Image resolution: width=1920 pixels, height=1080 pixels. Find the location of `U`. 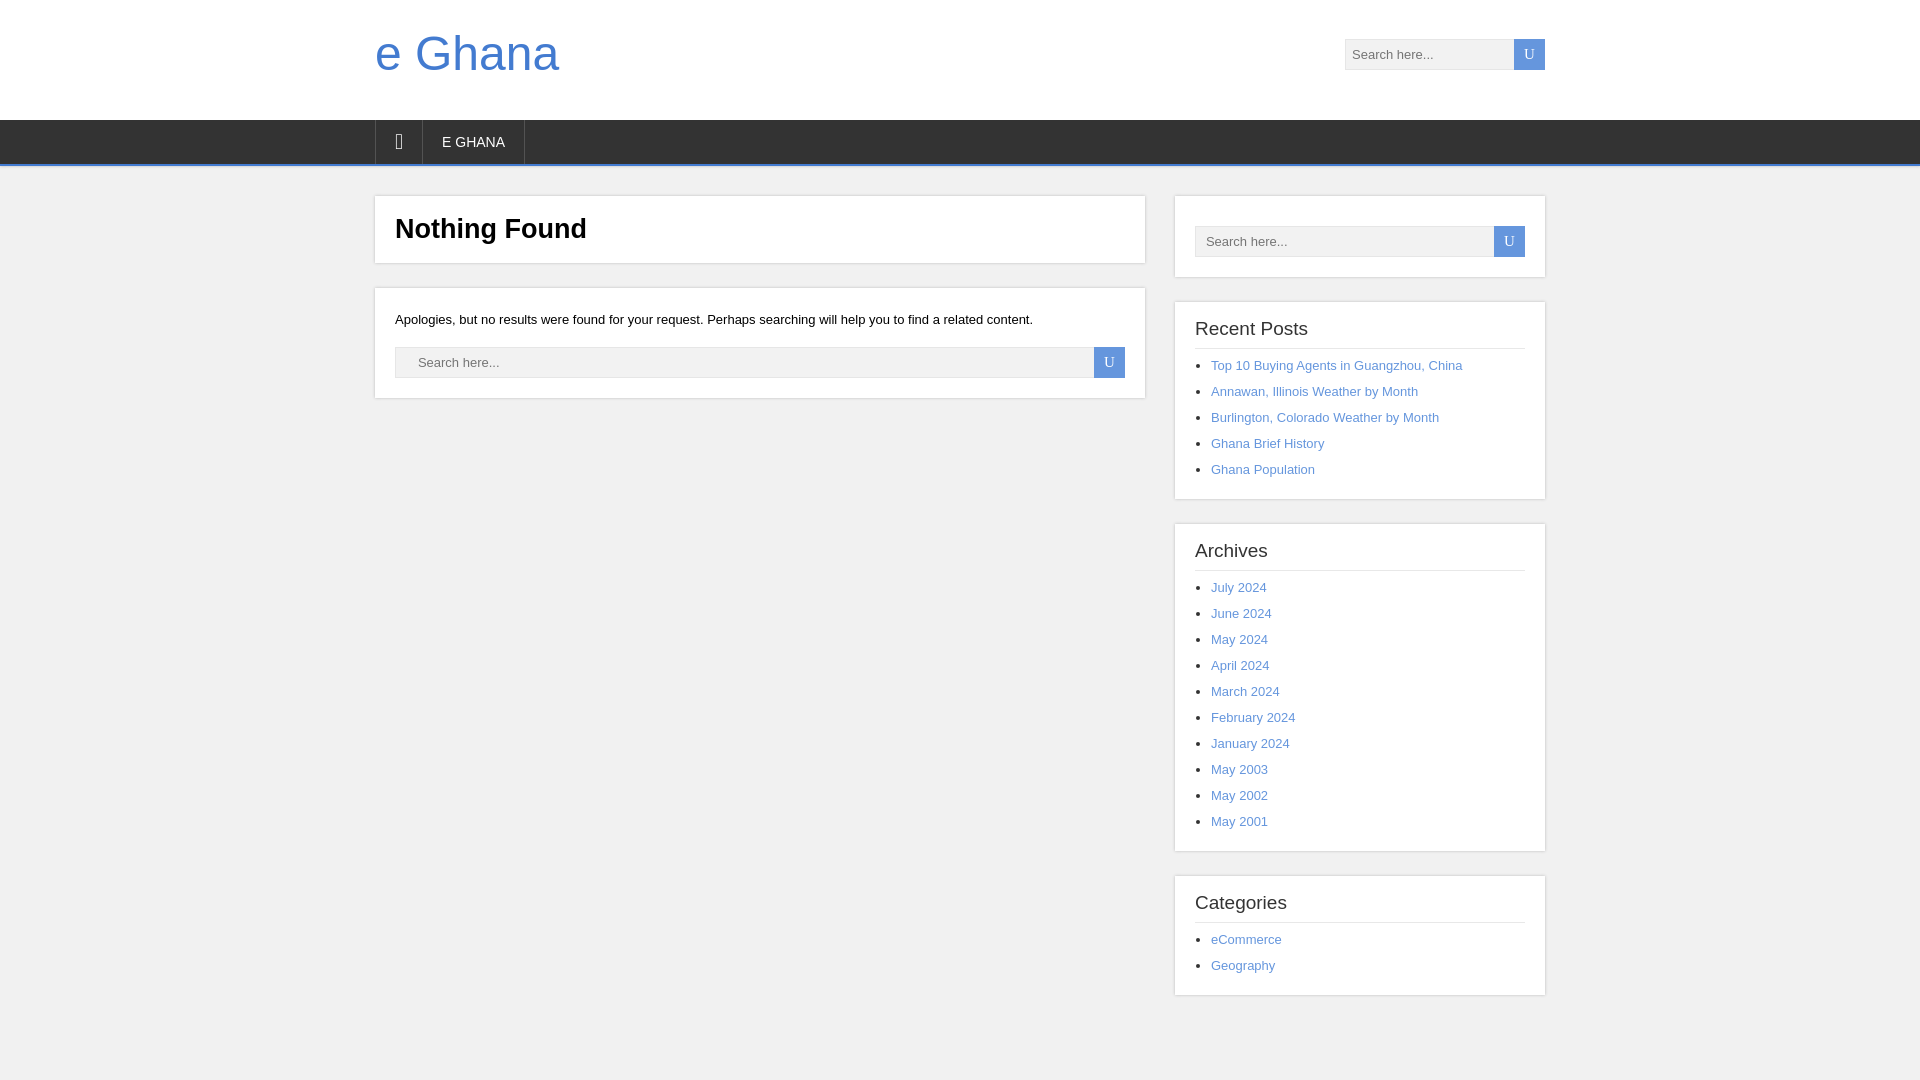

U is located at coordinates (1530, 54).